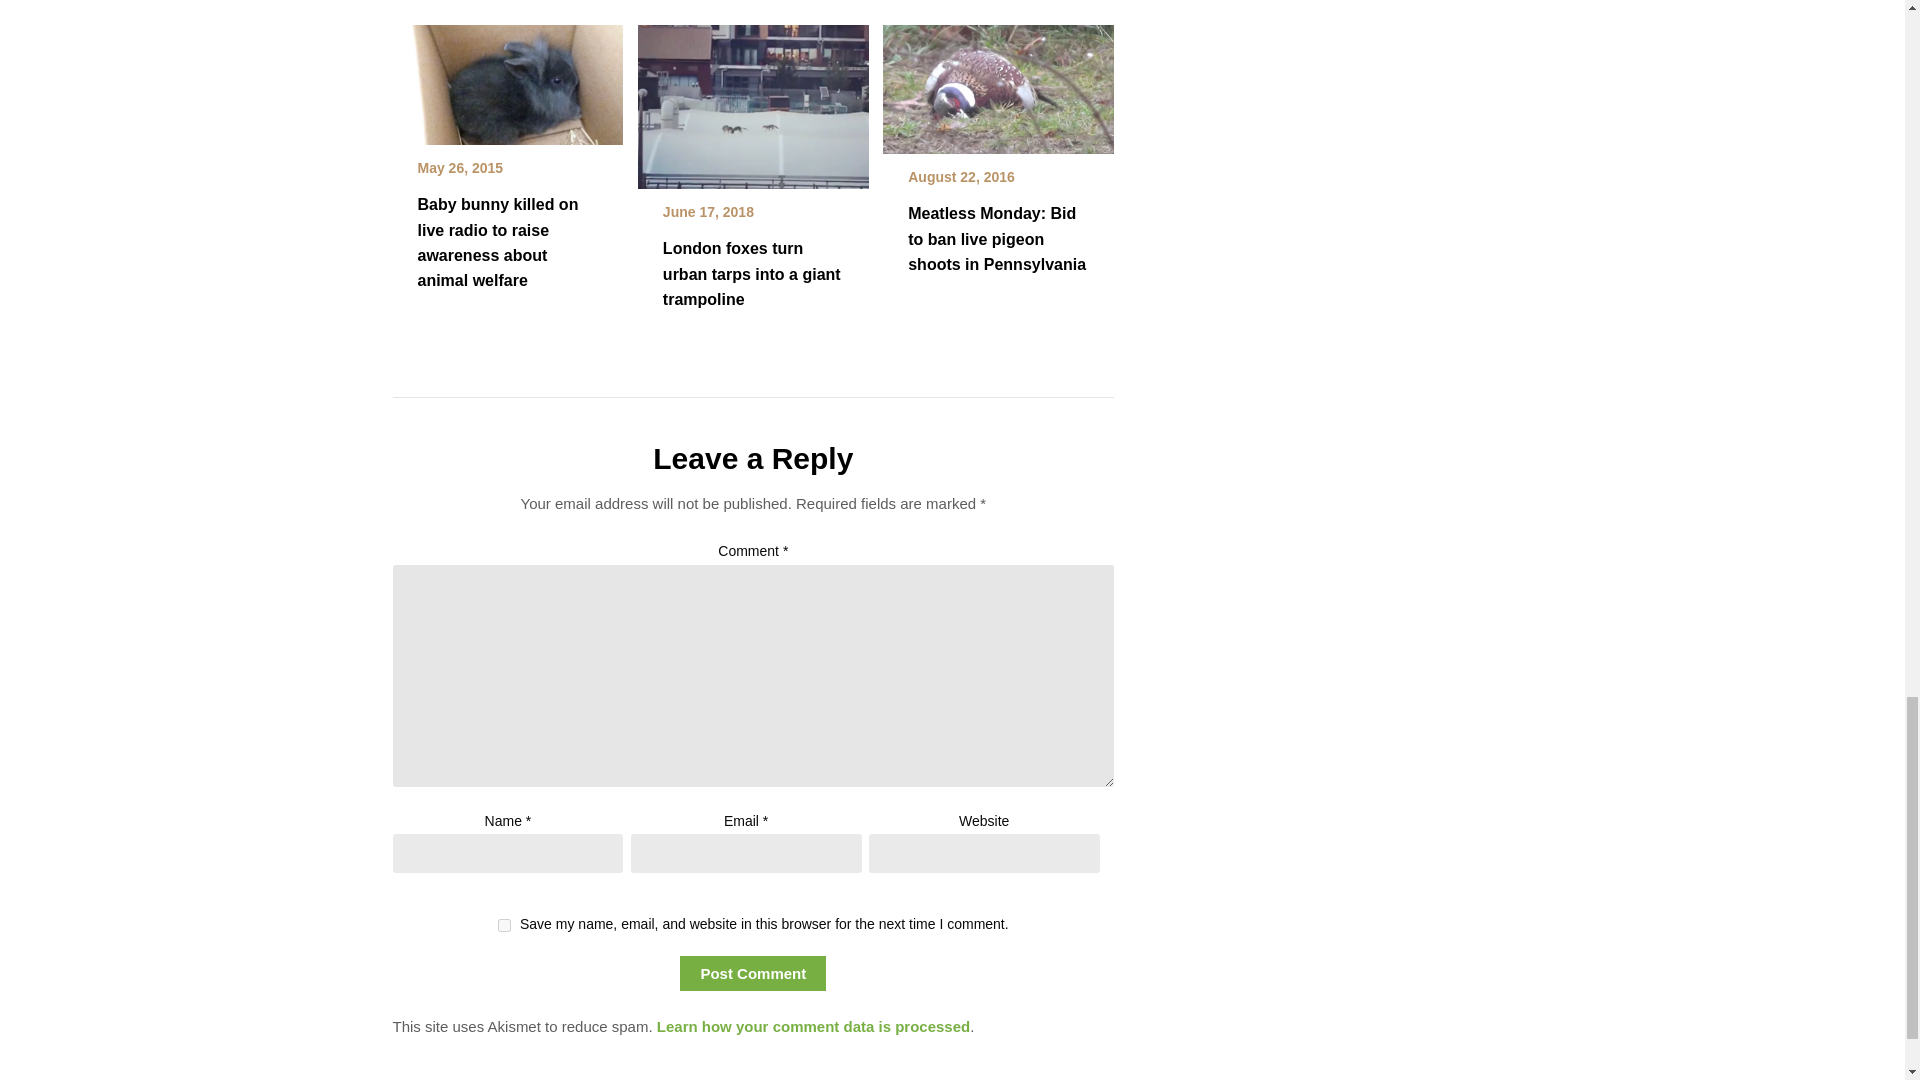  I want to click on London foxes turn urban tarps into a giant trampoline, so click(751, 272).